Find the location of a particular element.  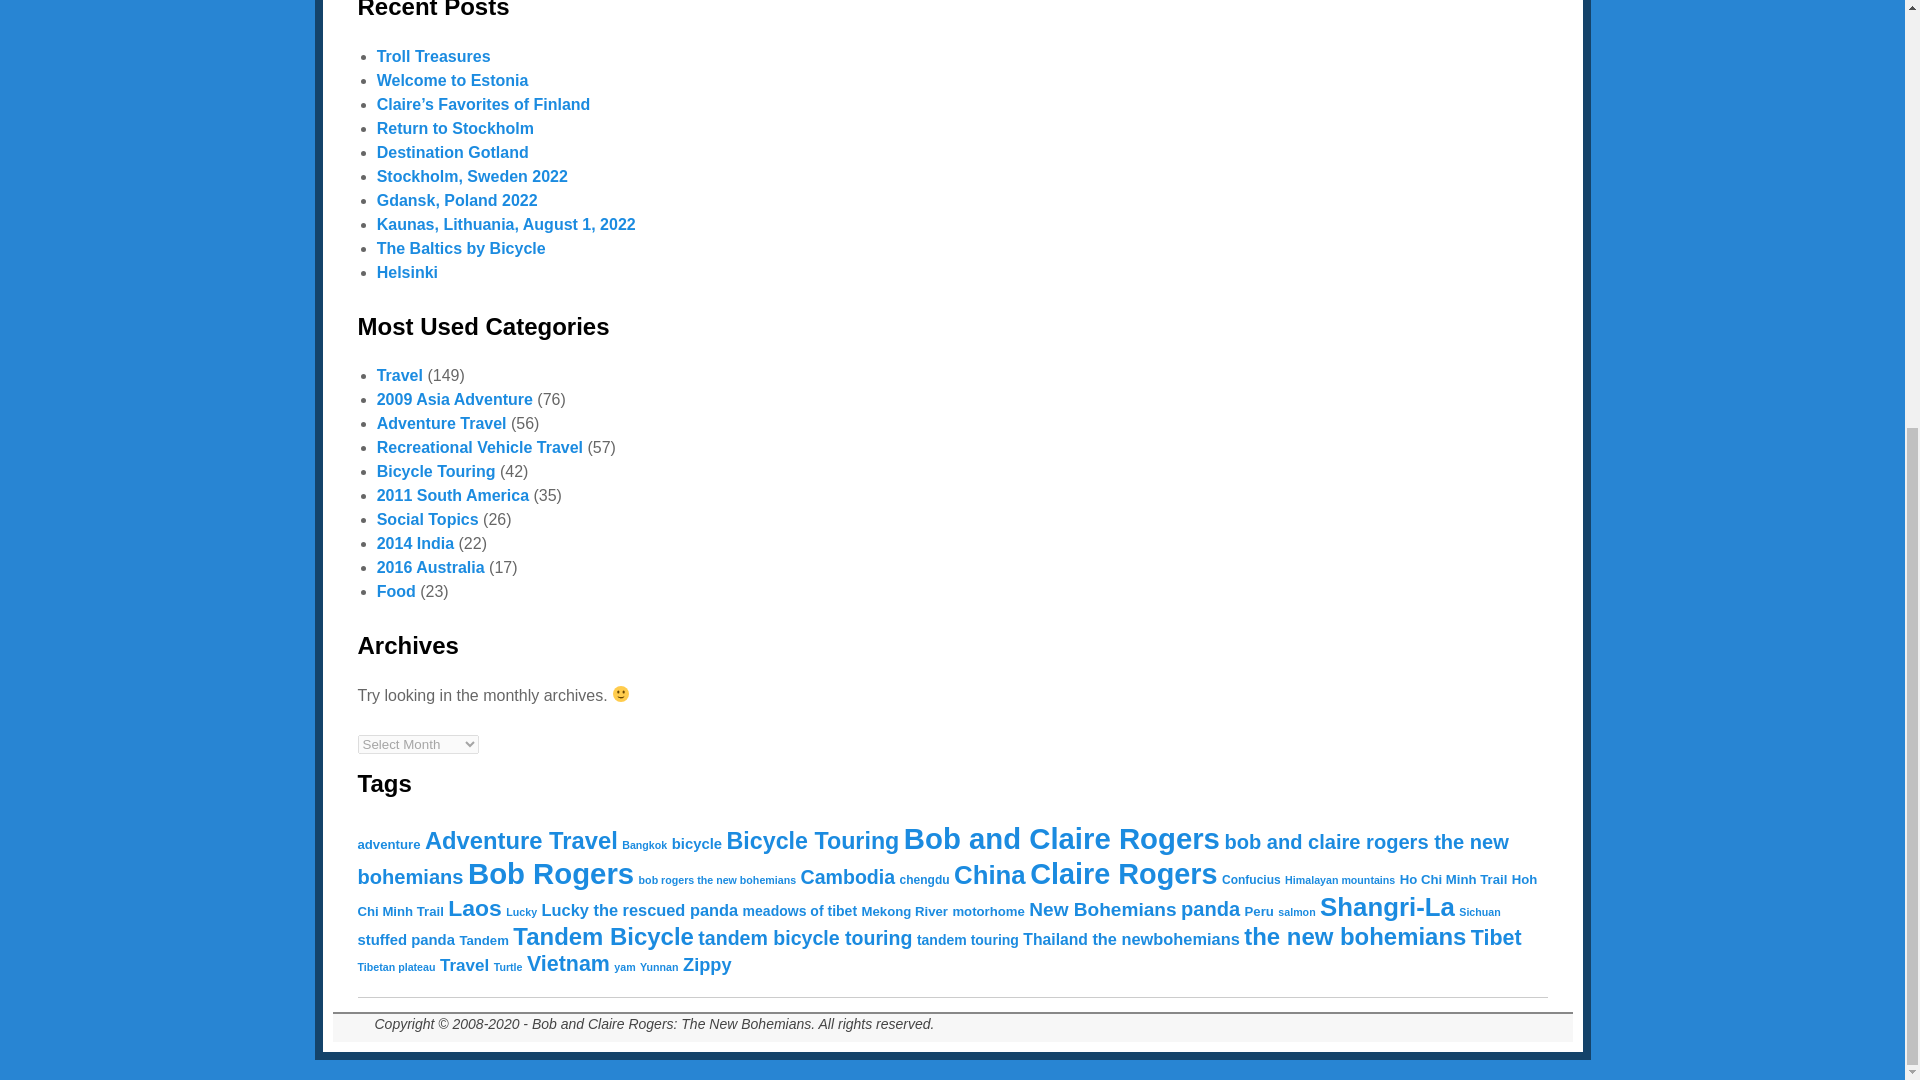

Helsinki is located at coordinates (406, 272).